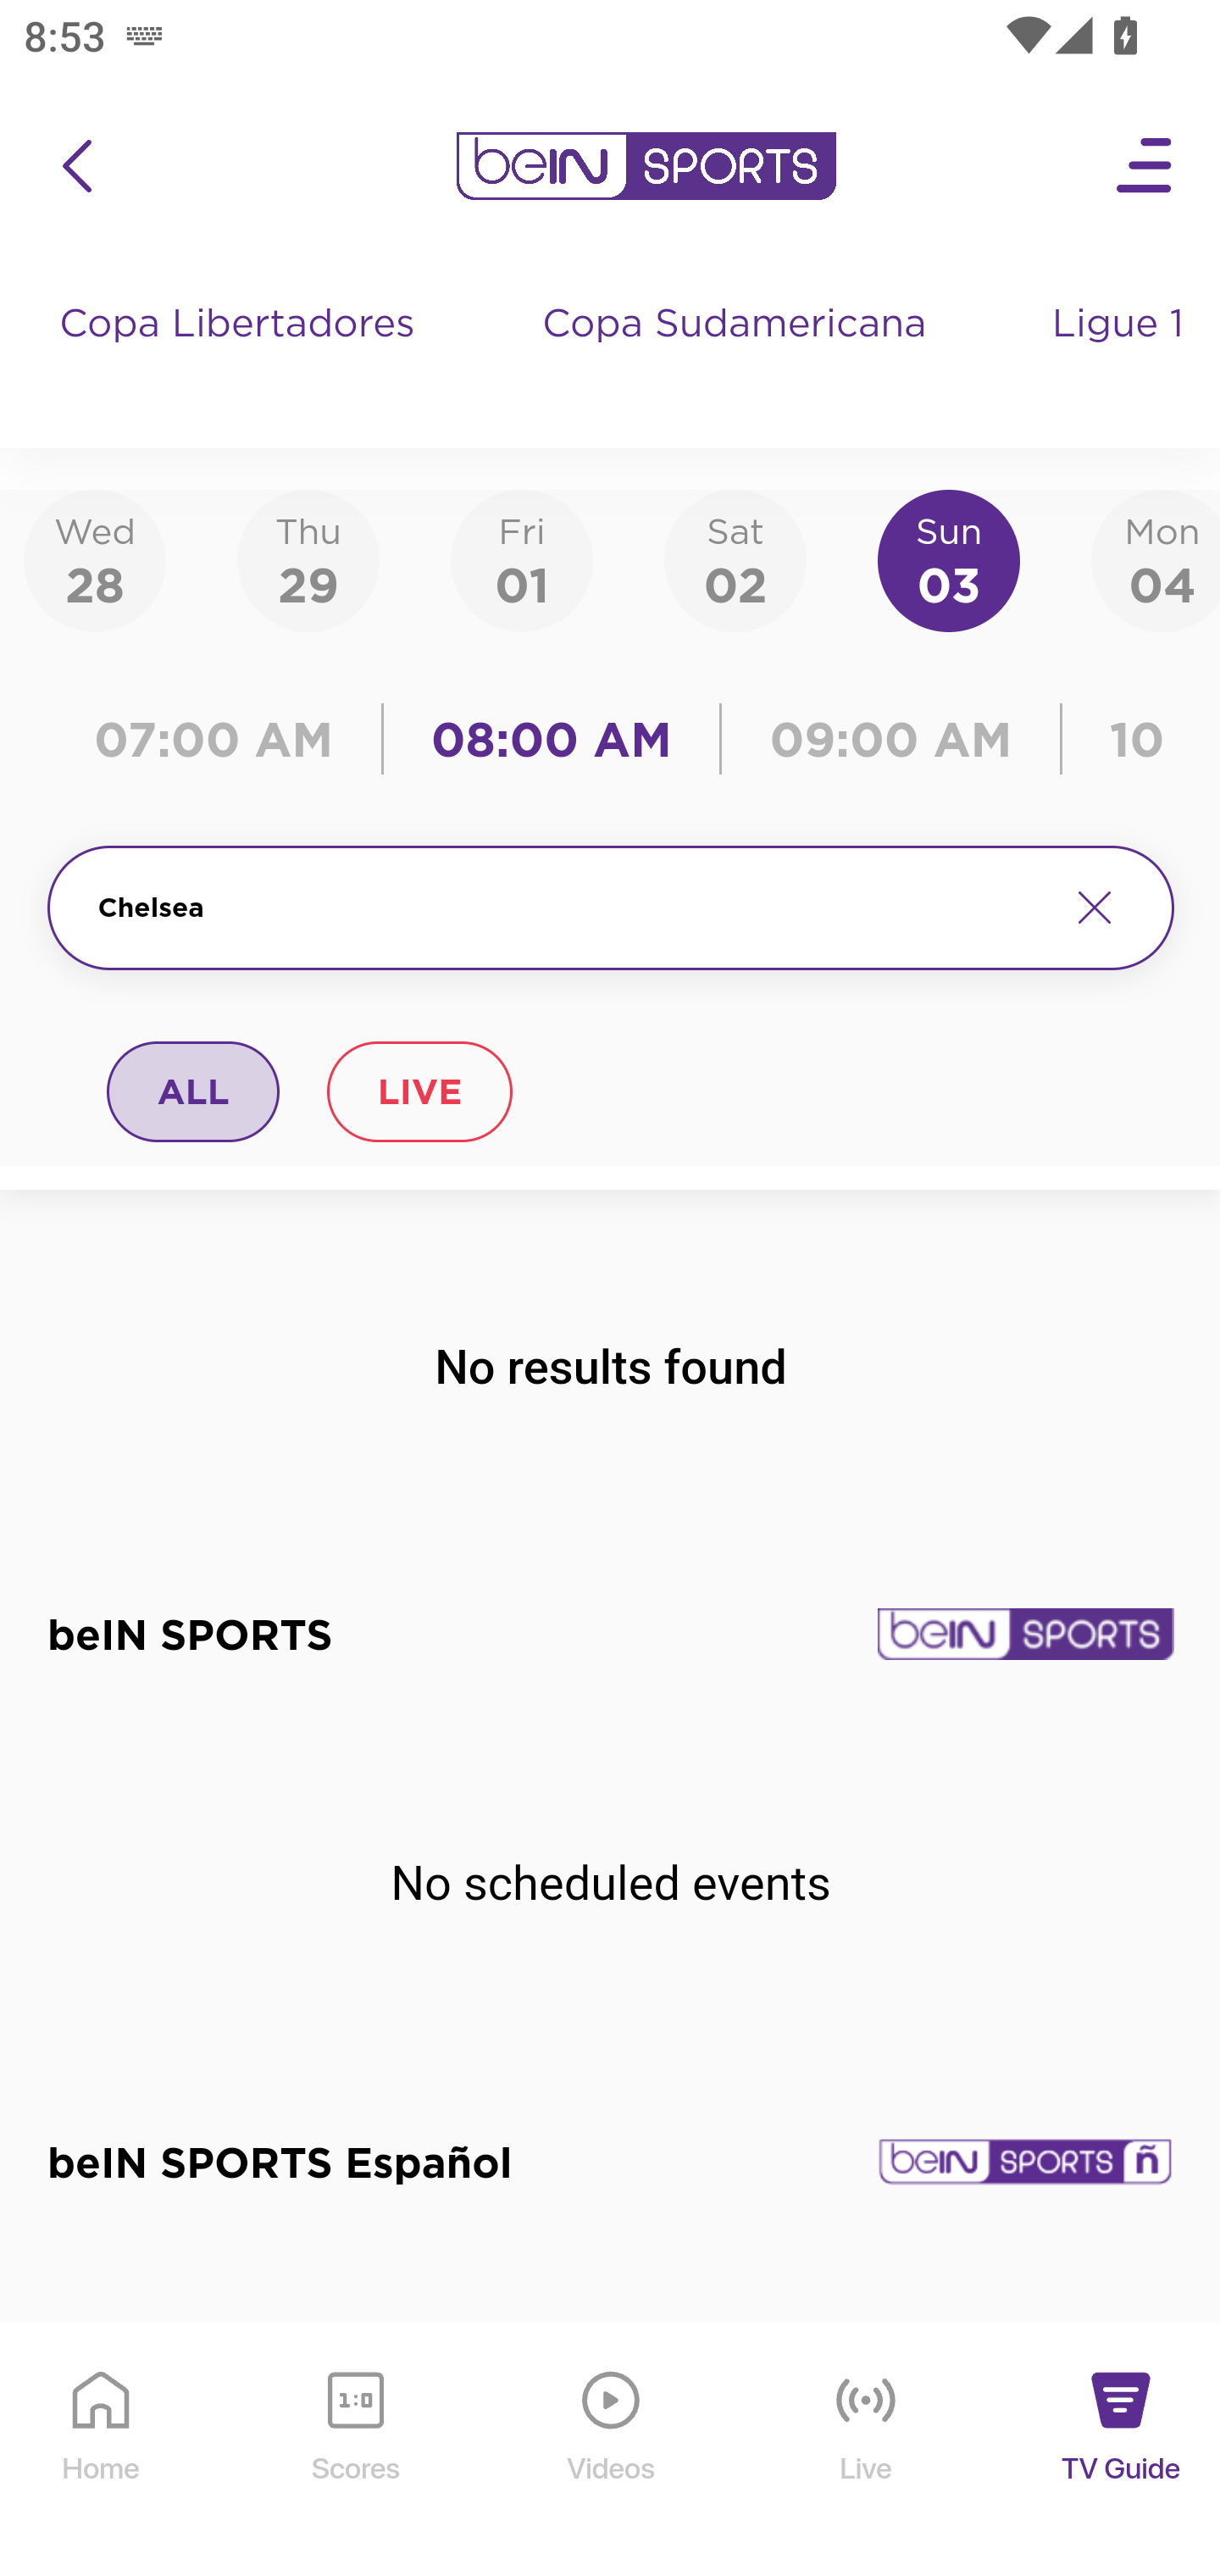 The image size is (1220, 2576). What do you see at coordinates (1122, 2451) in the screenshot?
I see `TV Guide TV Guide Icon TV Guide` at bounding box center [1122, 2451].